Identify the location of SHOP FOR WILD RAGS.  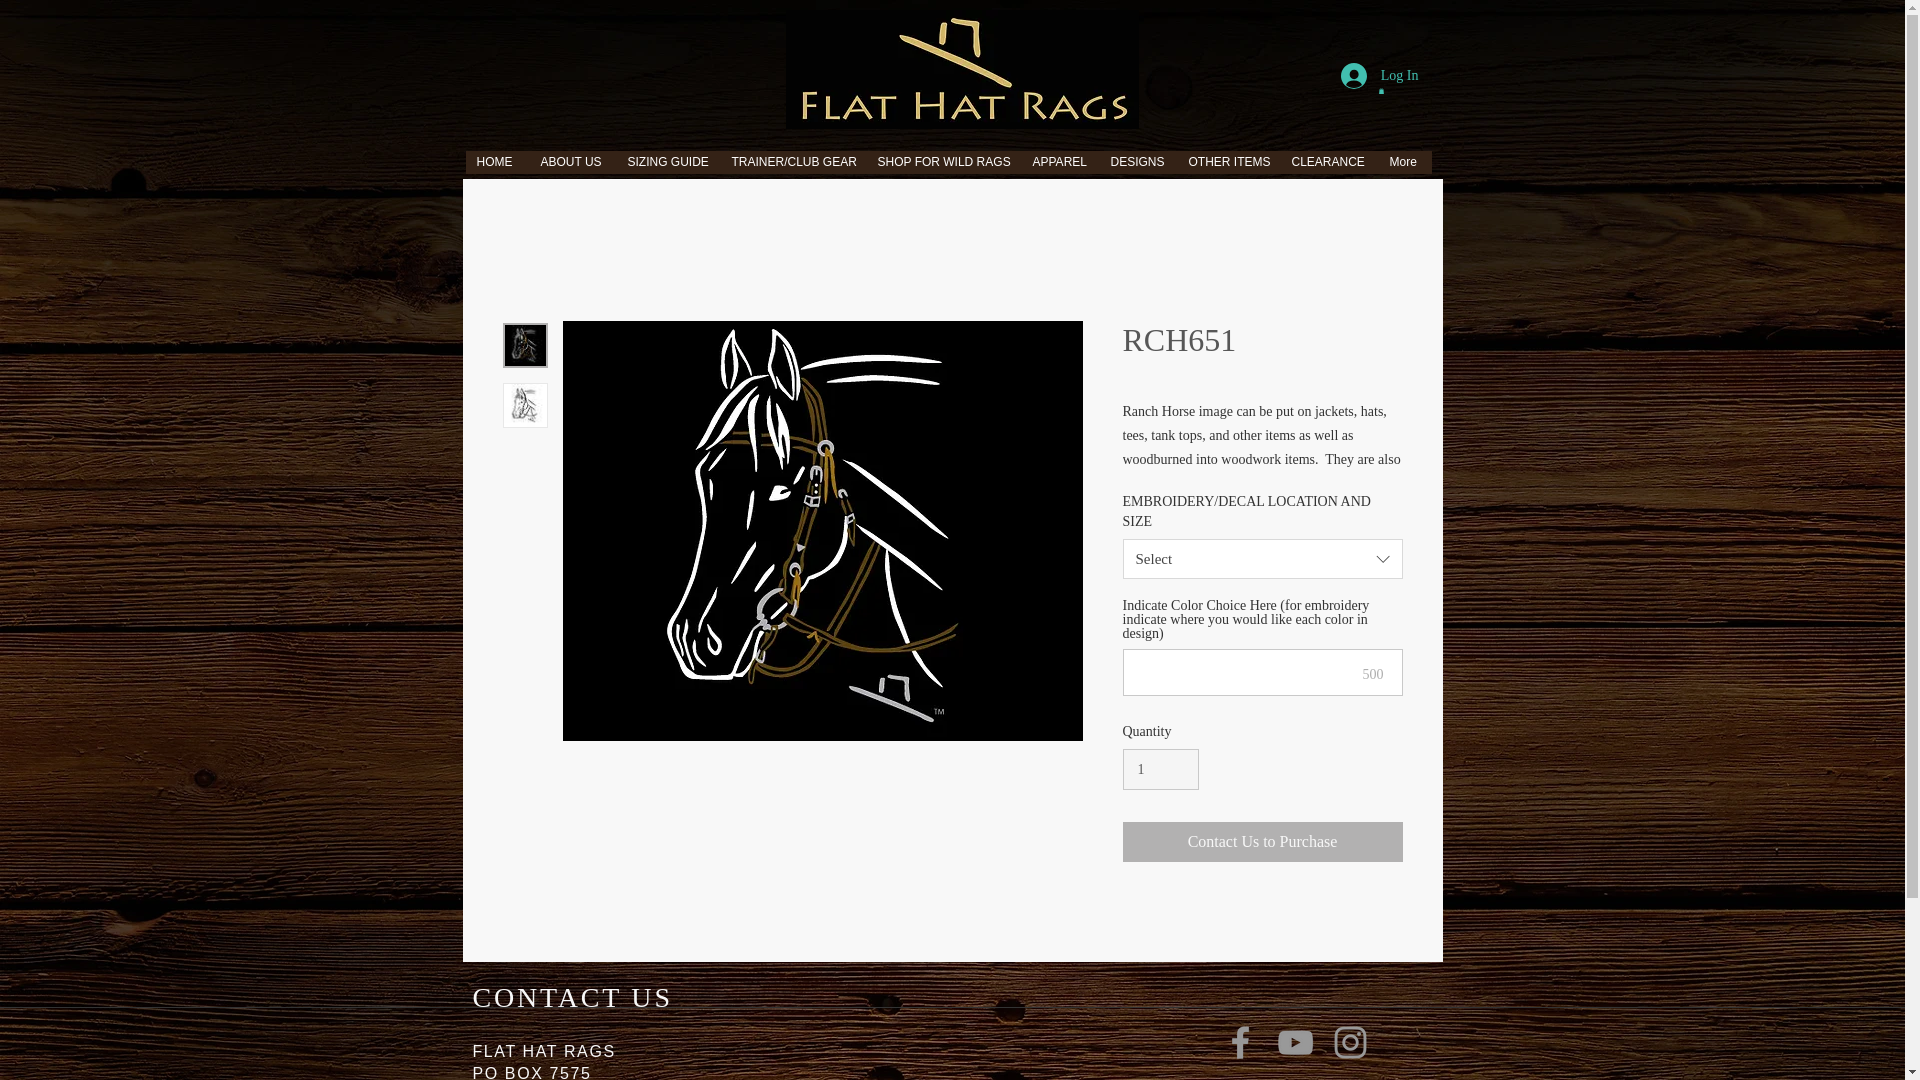
(943, 168).